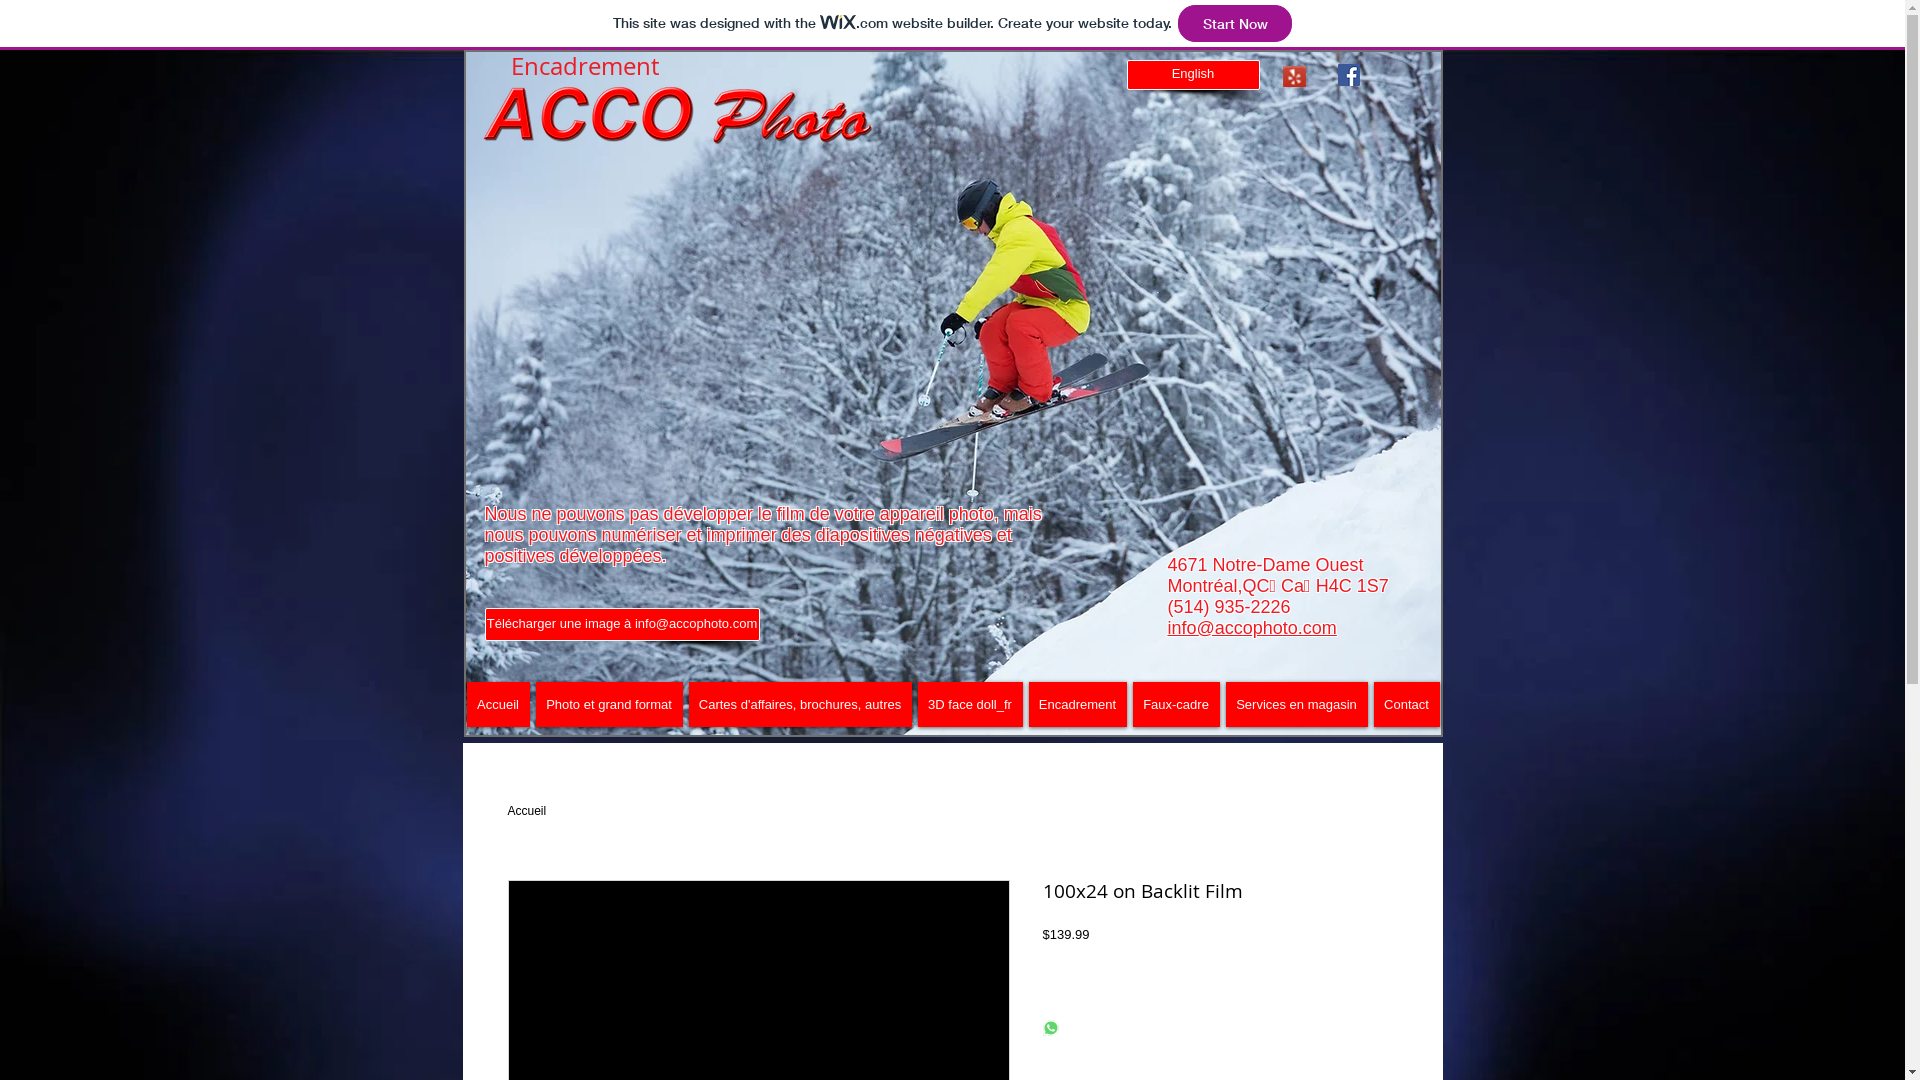 The image size is (1920, 1080). I want to click on logo.png, so click(679, 119).